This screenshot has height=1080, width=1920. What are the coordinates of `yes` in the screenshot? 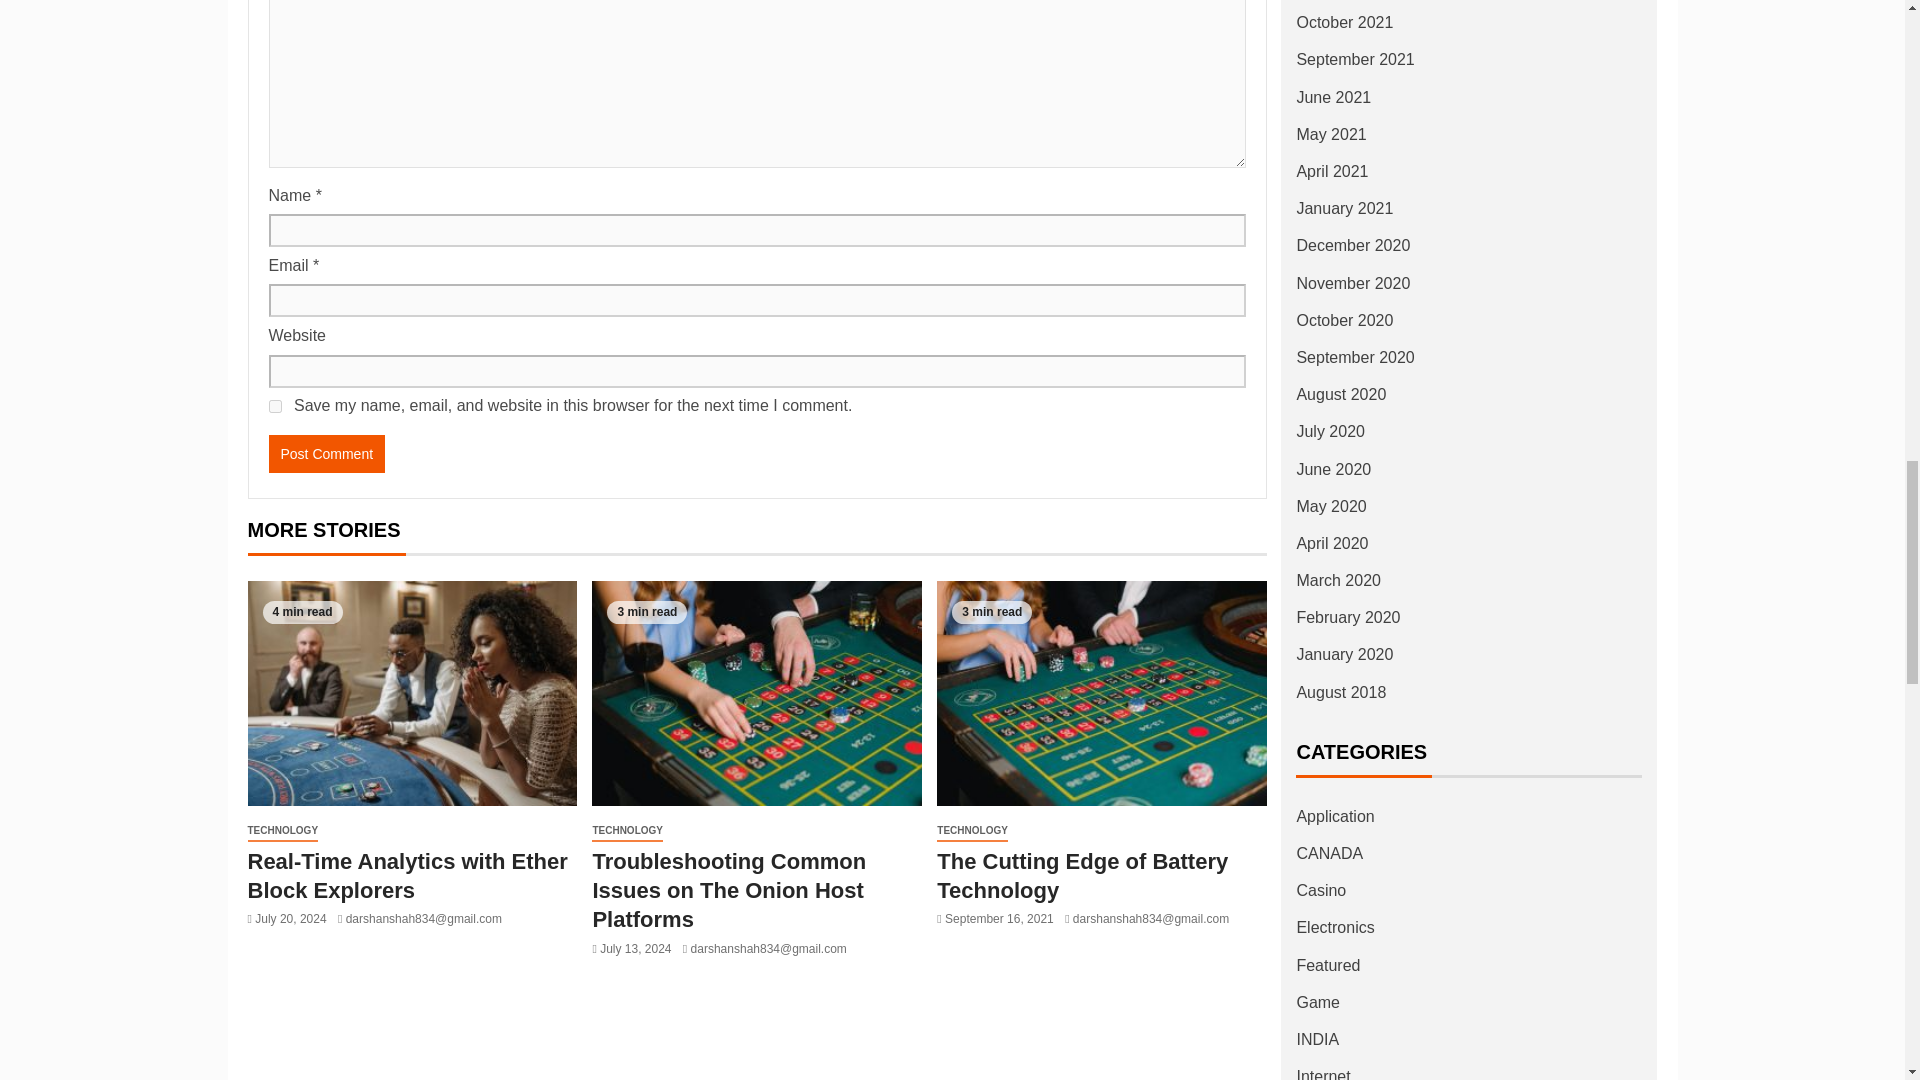 It's located at (274, 406).